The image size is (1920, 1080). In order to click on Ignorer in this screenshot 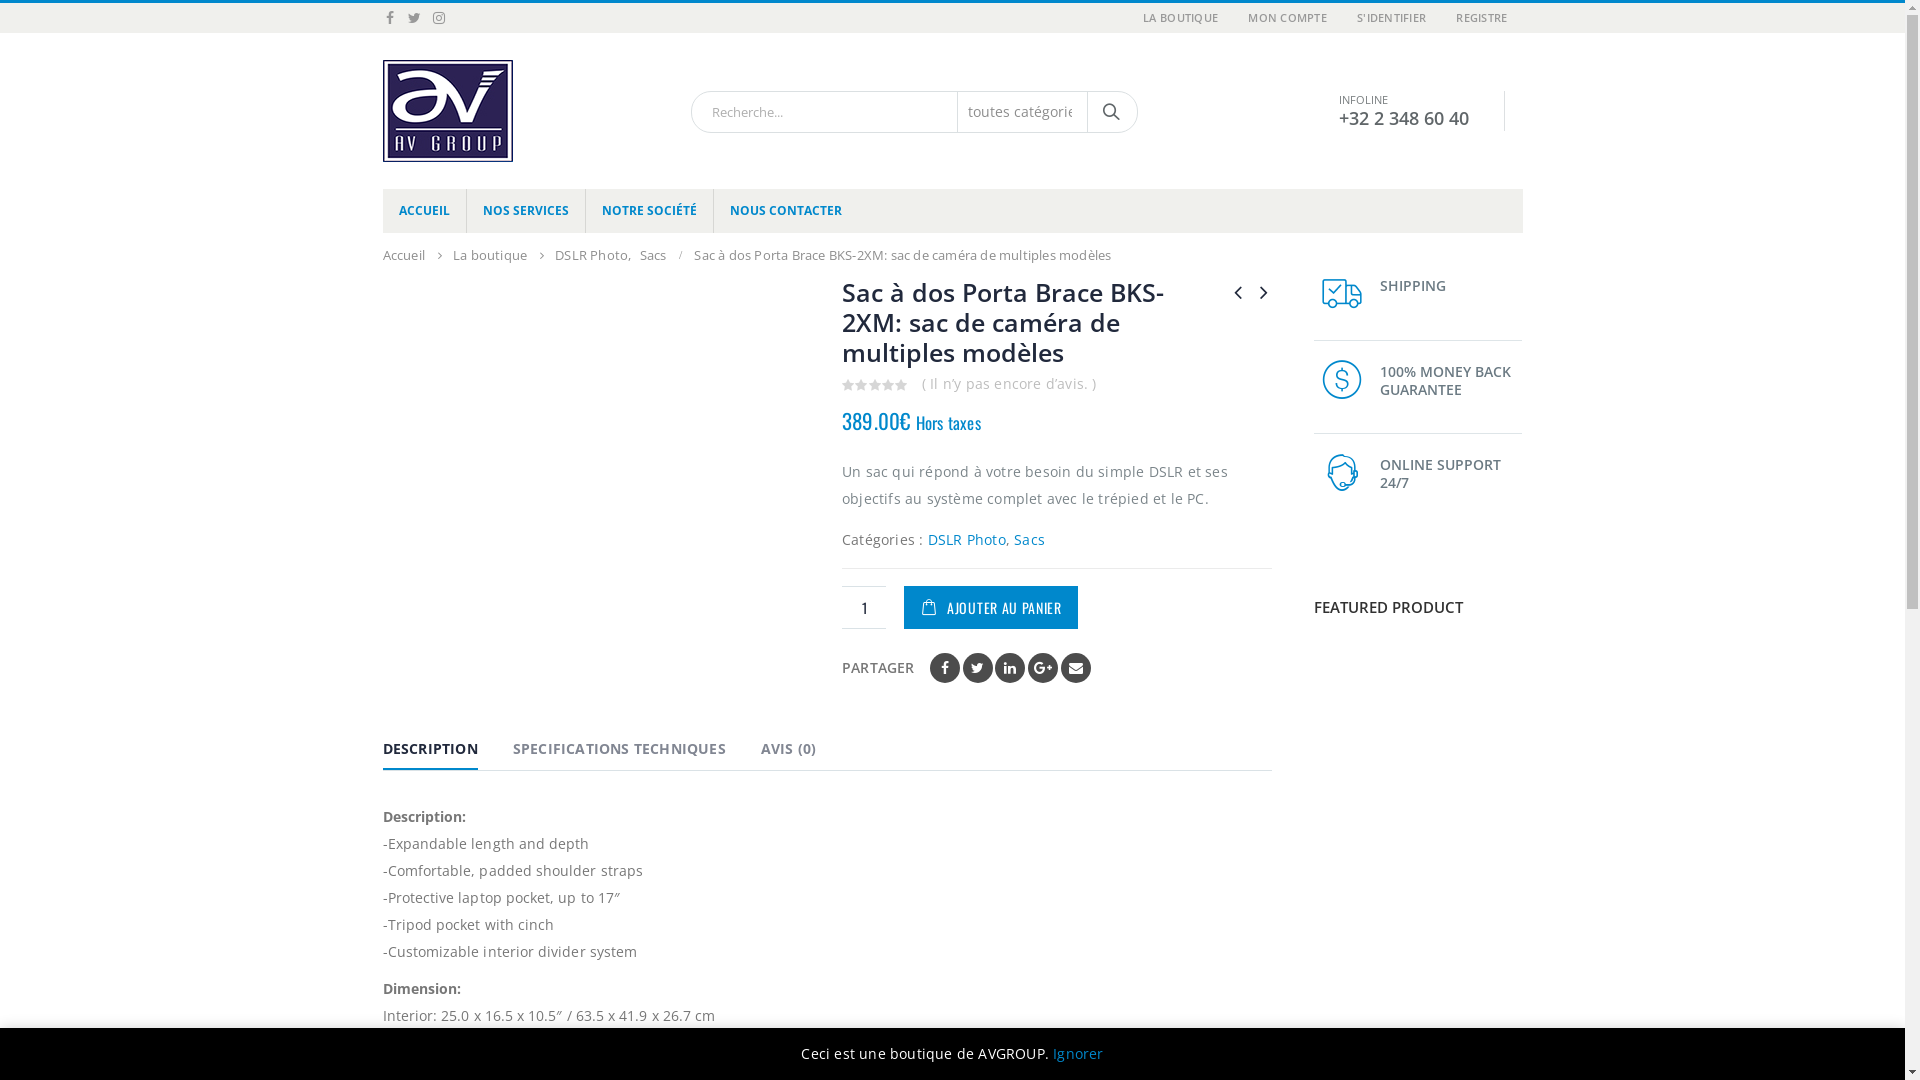, I will do `click(1078, 1054)`.